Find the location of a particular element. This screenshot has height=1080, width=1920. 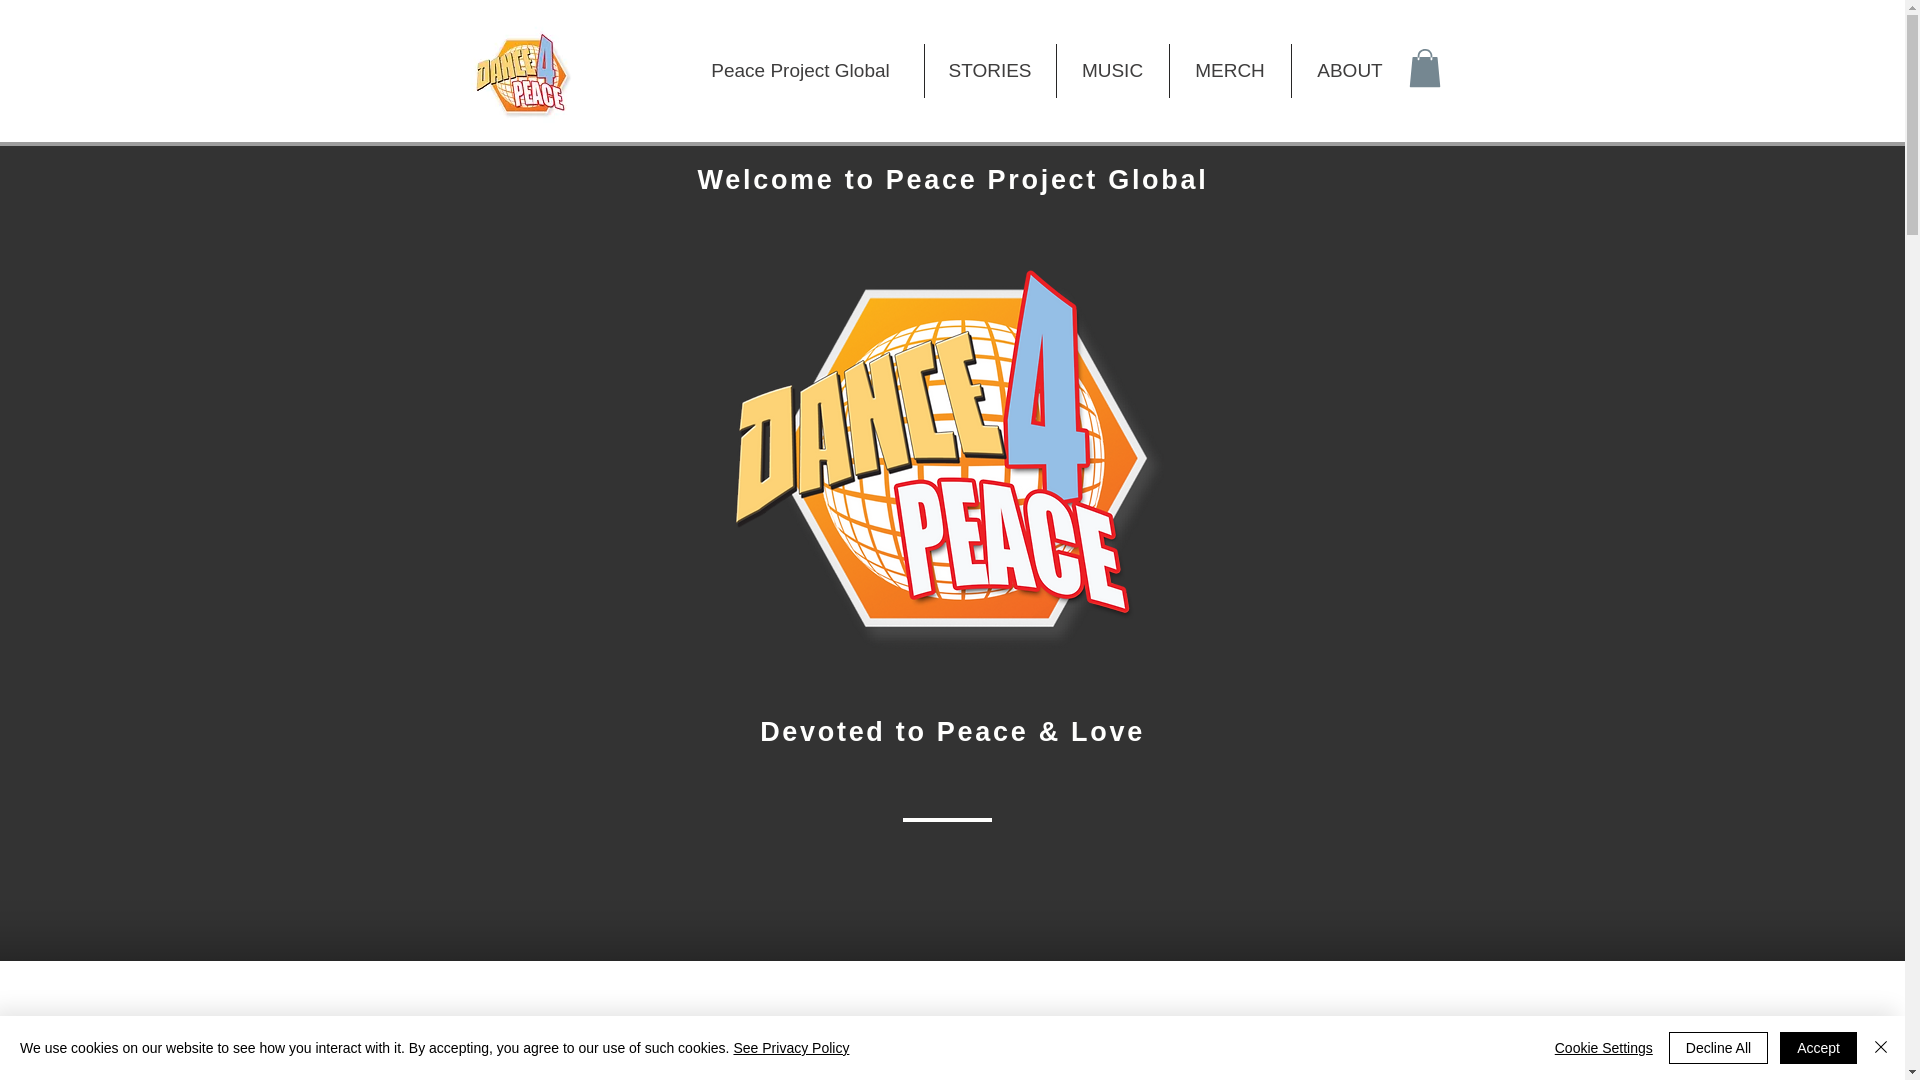

ABOUT is located at coordinates (1350, 71).